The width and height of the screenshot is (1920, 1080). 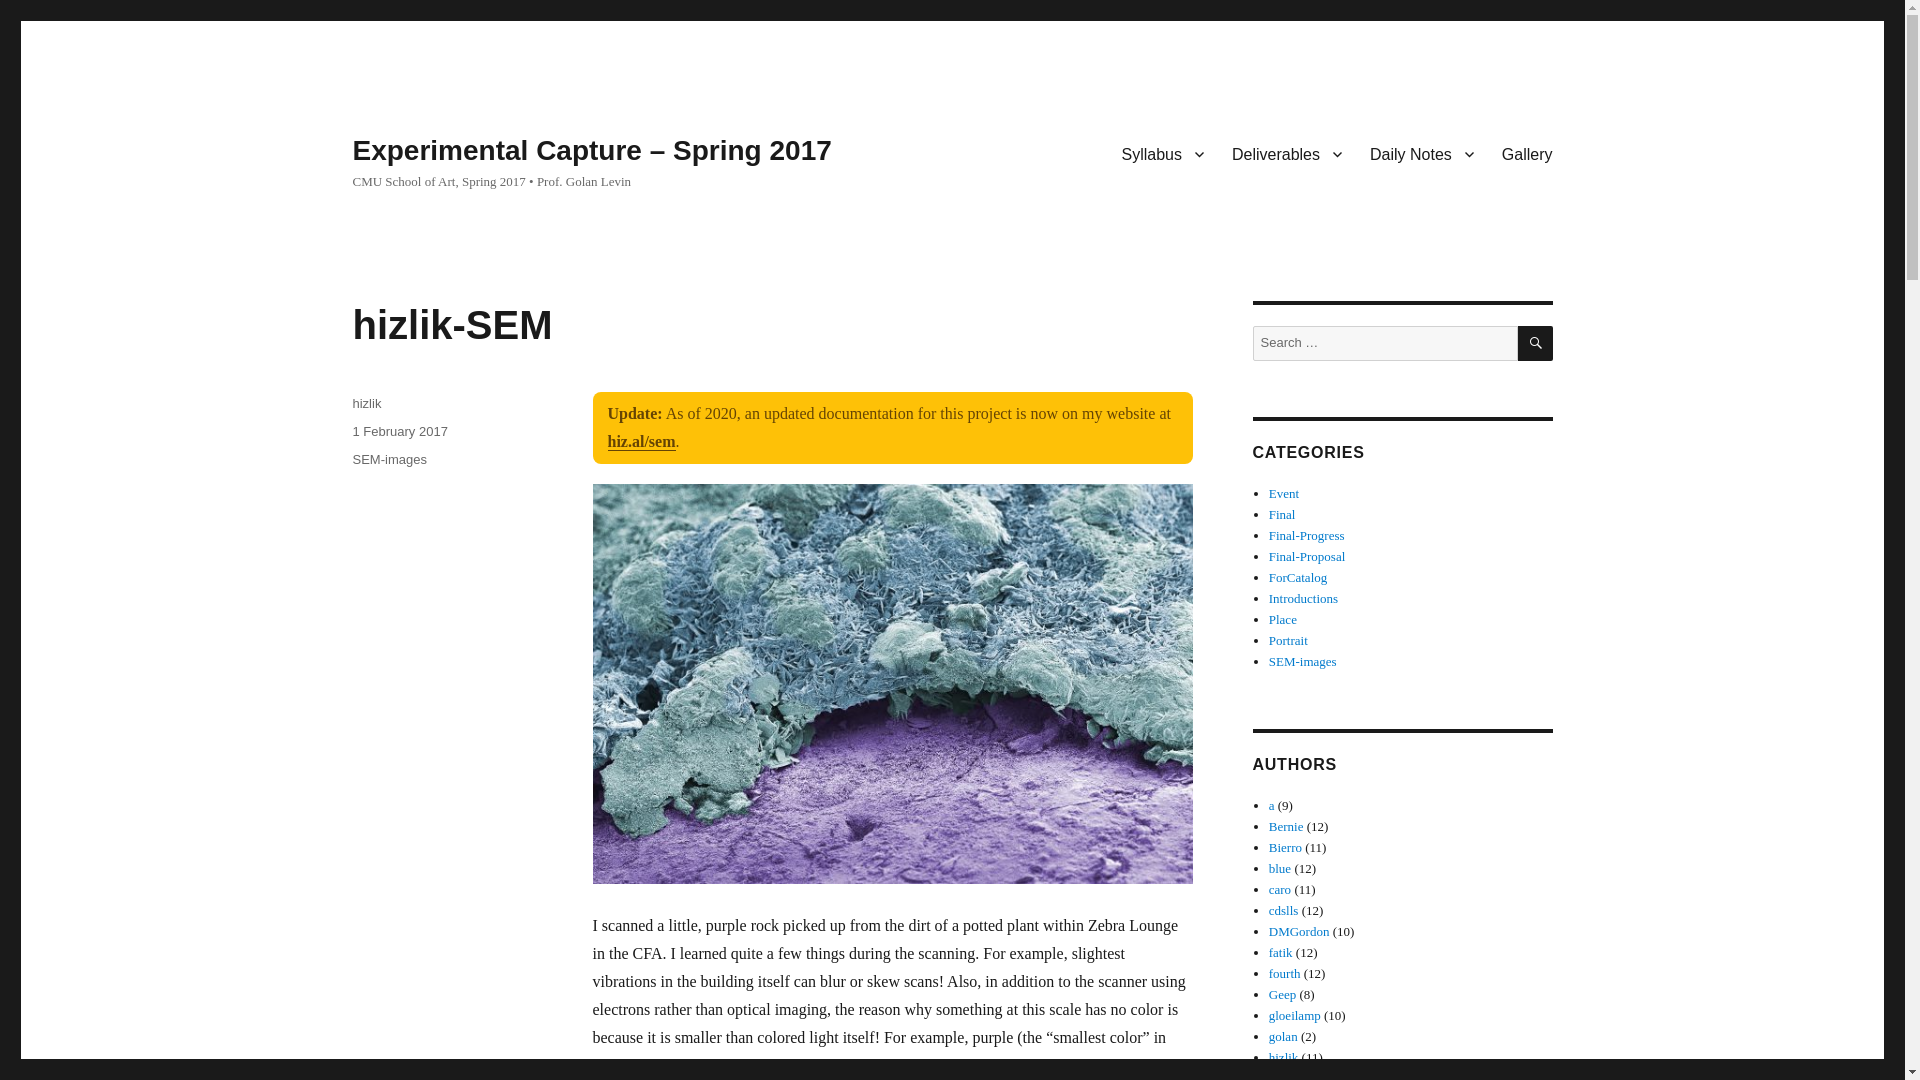 What do you see at coordinates (1294, 1014) in the screenshot?
I see `Posts by gloeilamp` at bounding box center [1294, 1014].